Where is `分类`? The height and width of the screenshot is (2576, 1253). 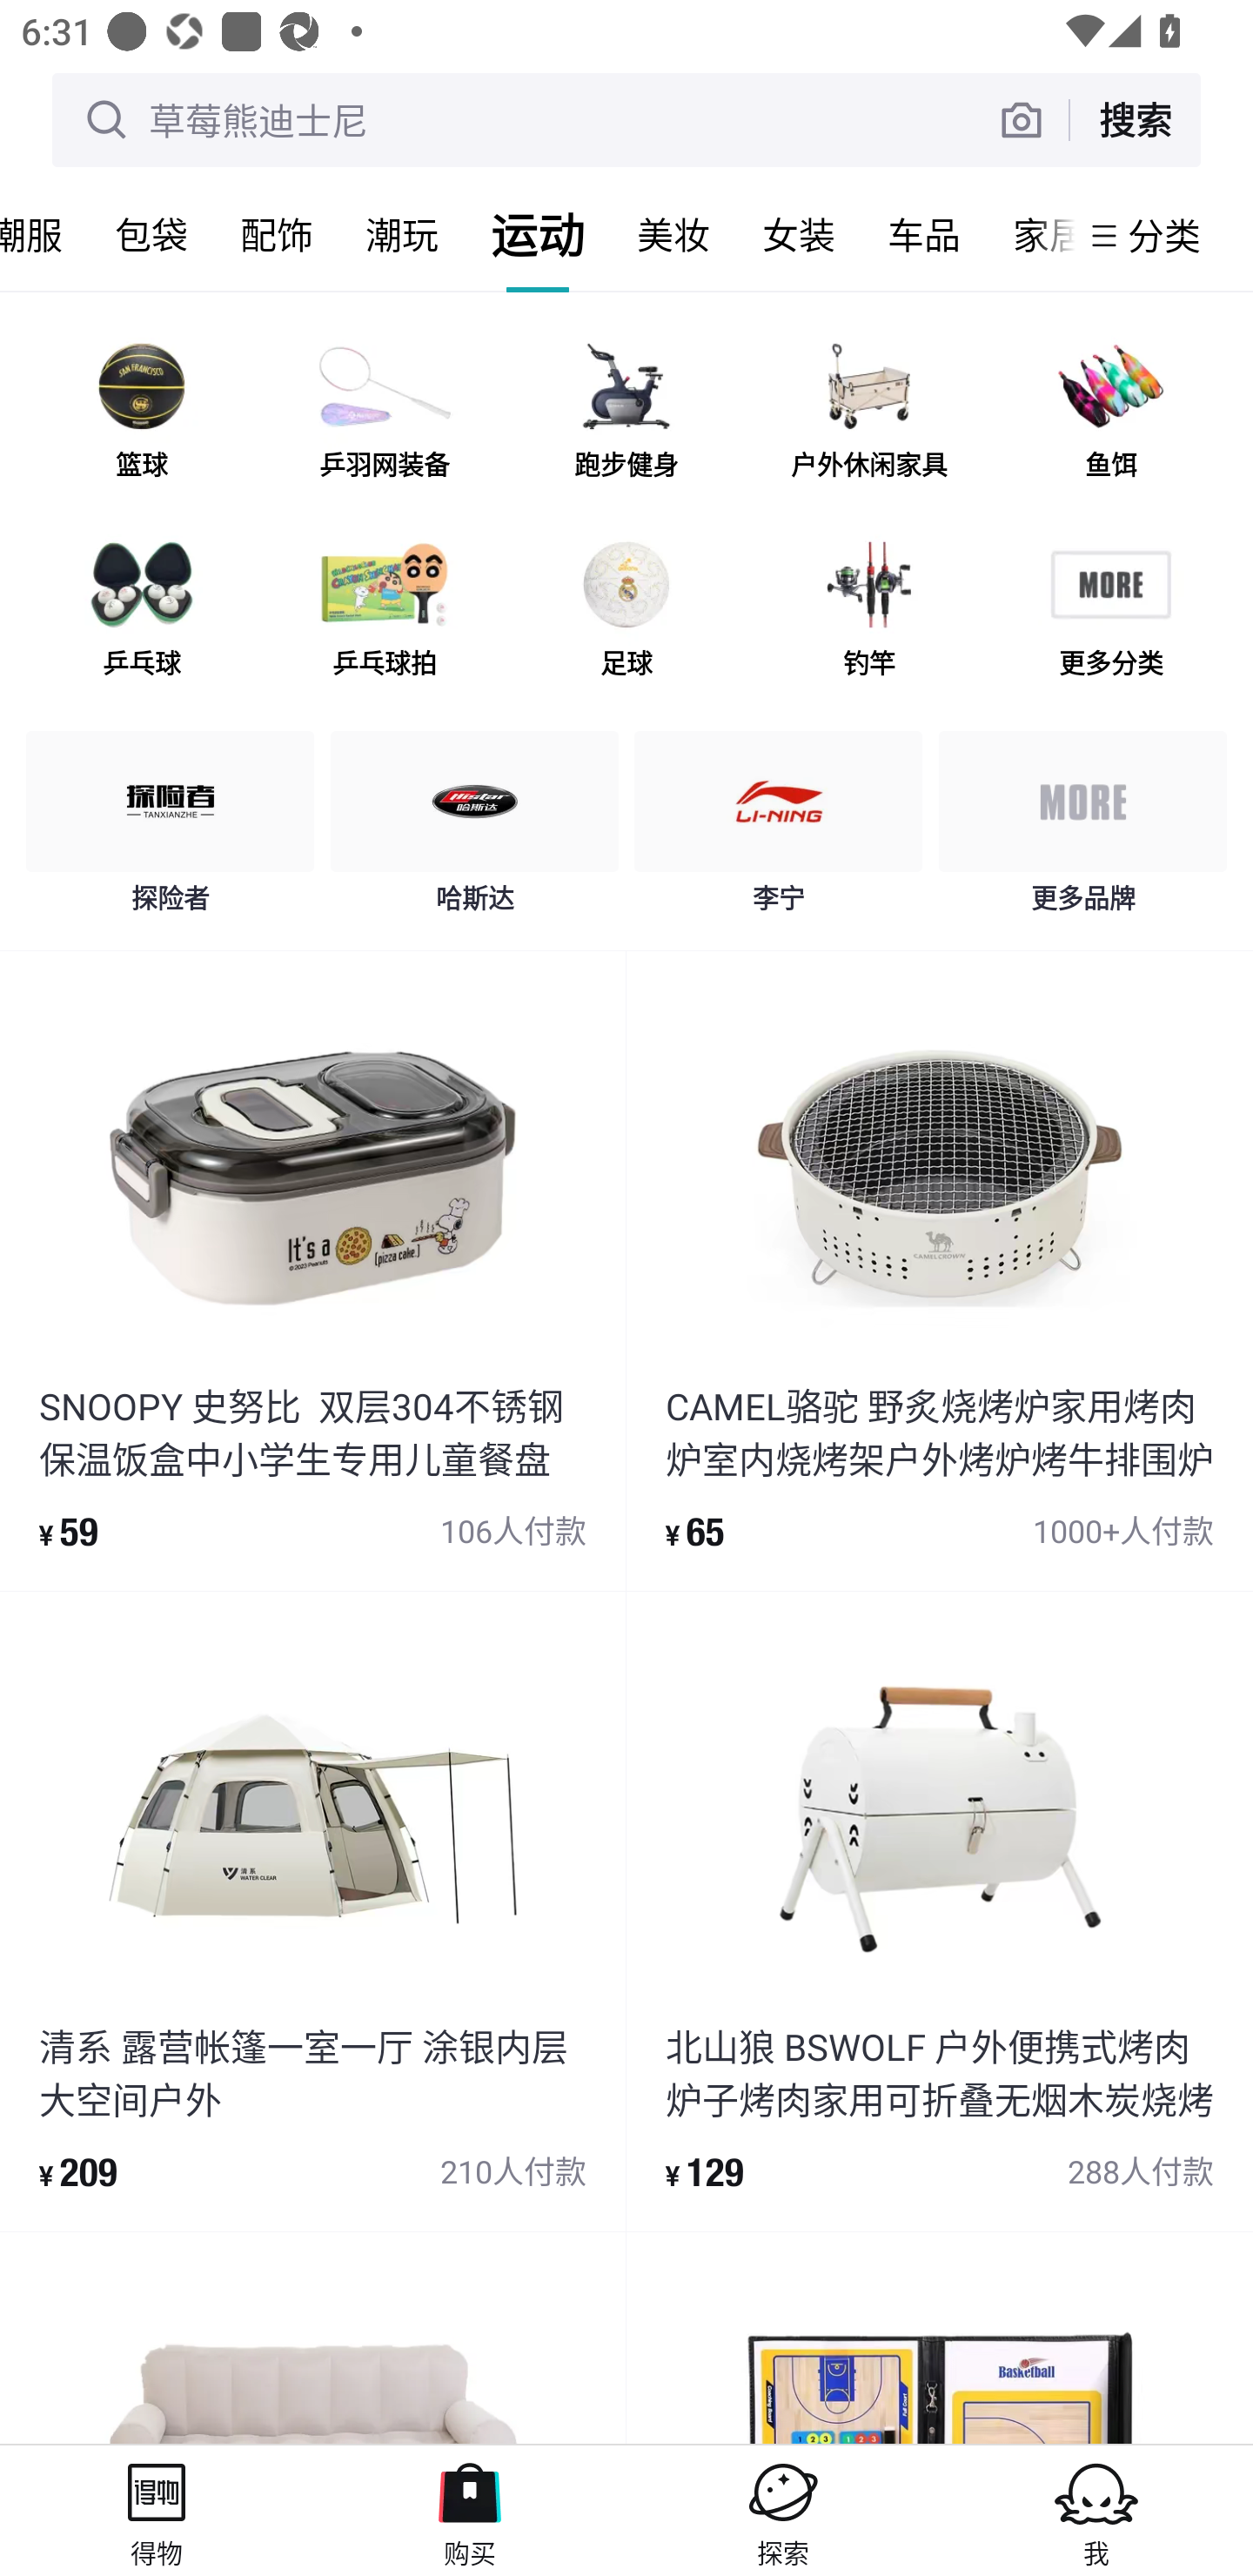 分类 is located at coordinates (1164, 235).